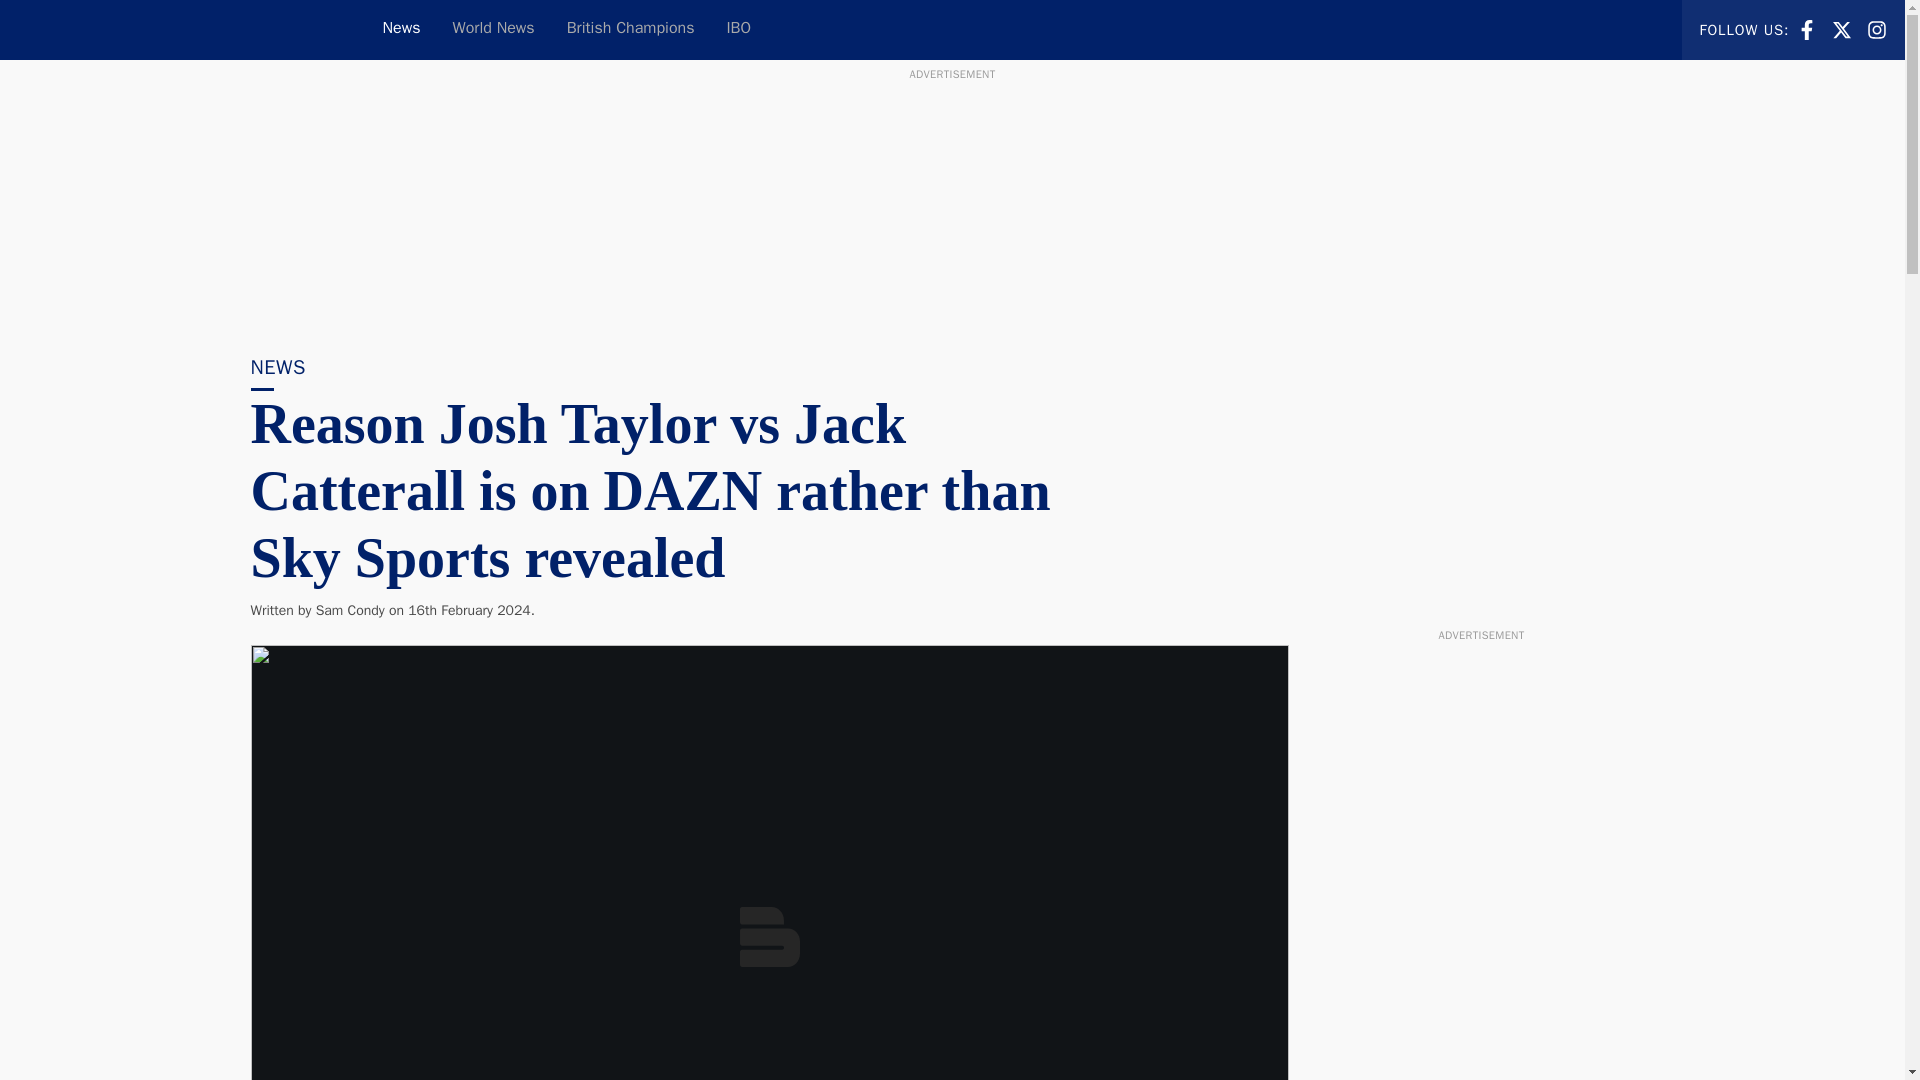  Describe the element at coordinates (350, 610) in the screenshot. I see `World News` at that location.